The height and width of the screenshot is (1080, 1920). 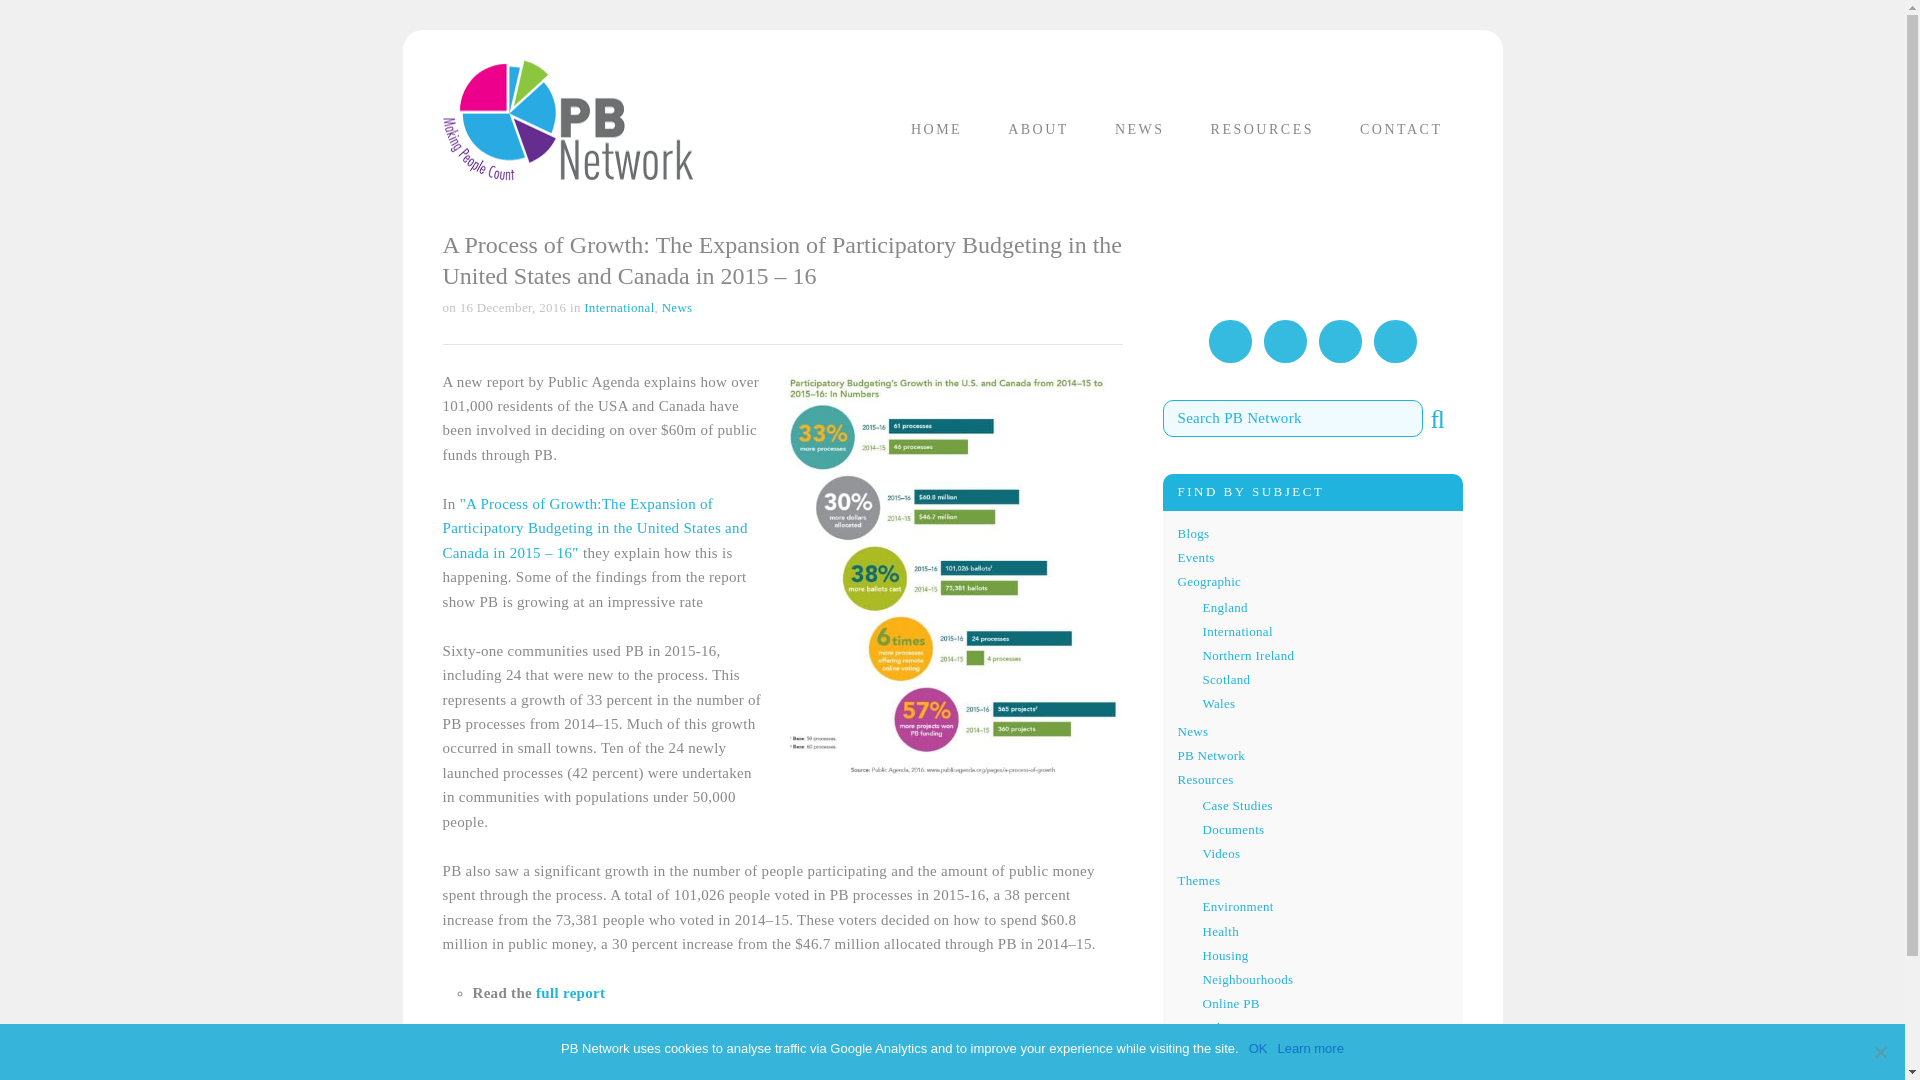 I want to click on CONTACT, so click(x=1402, y=130).